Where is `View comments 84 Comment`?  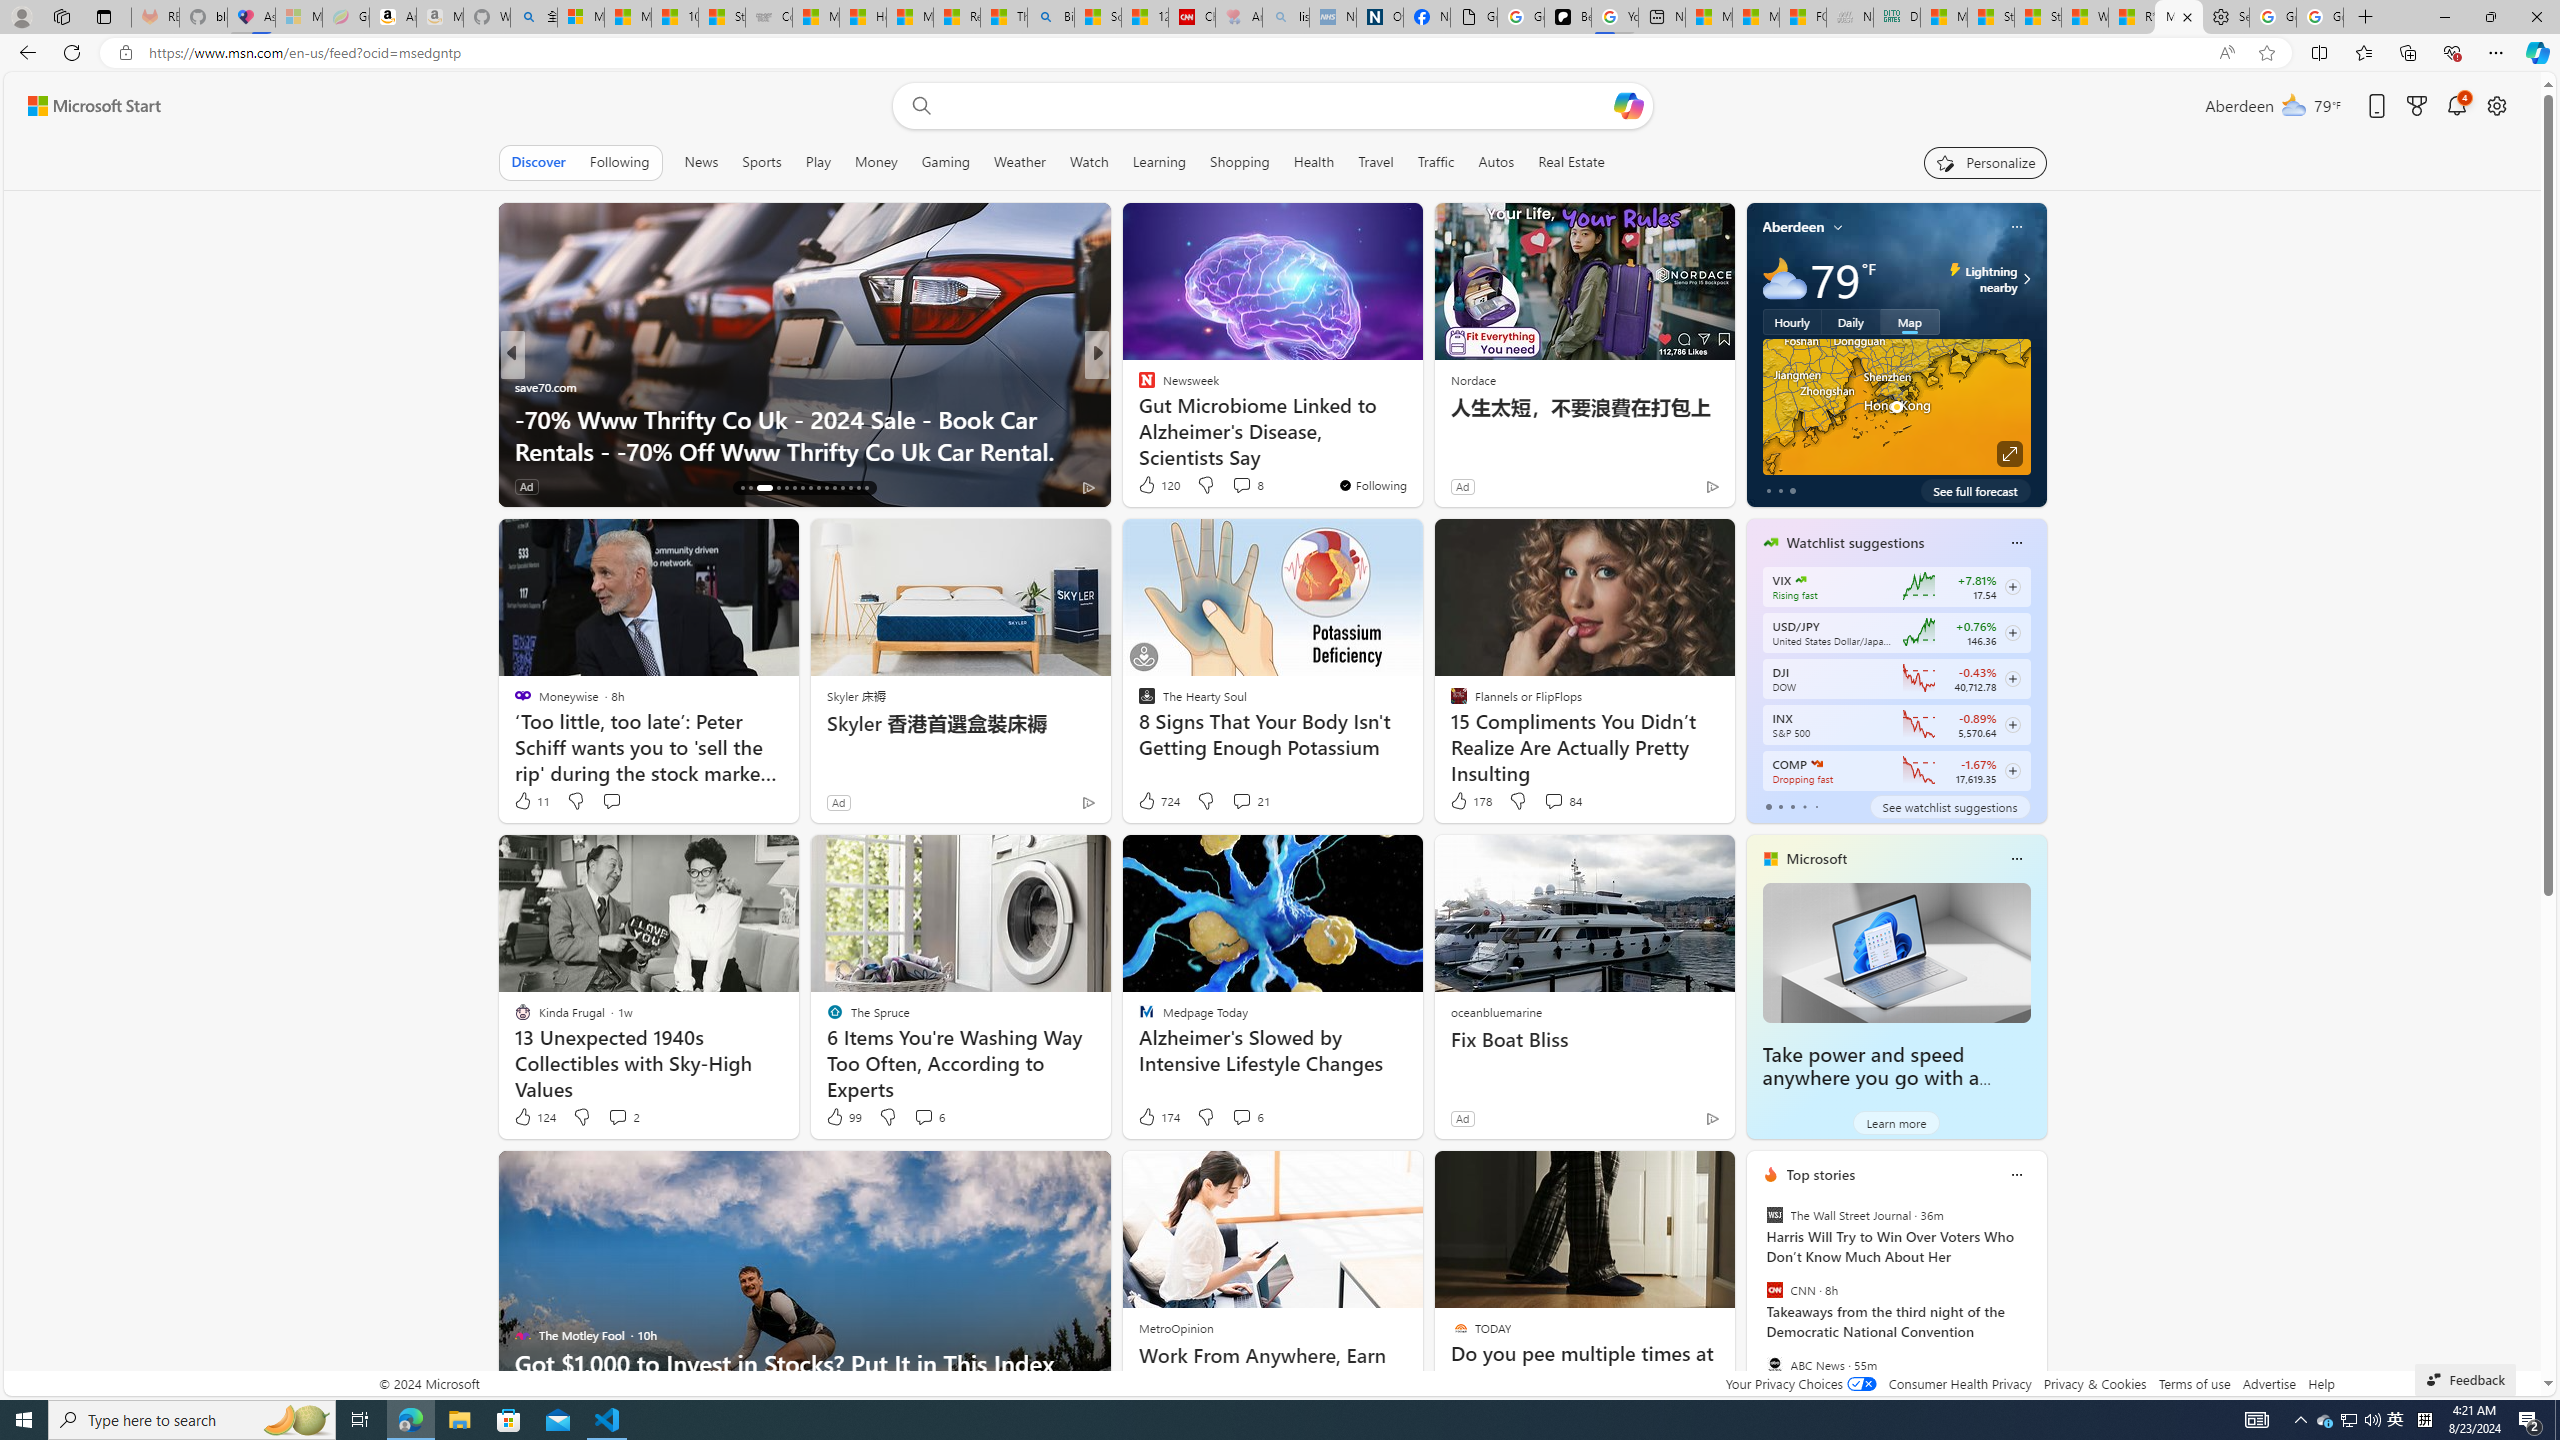
View comments 84 Comment is located at coordinates (1554, 800).